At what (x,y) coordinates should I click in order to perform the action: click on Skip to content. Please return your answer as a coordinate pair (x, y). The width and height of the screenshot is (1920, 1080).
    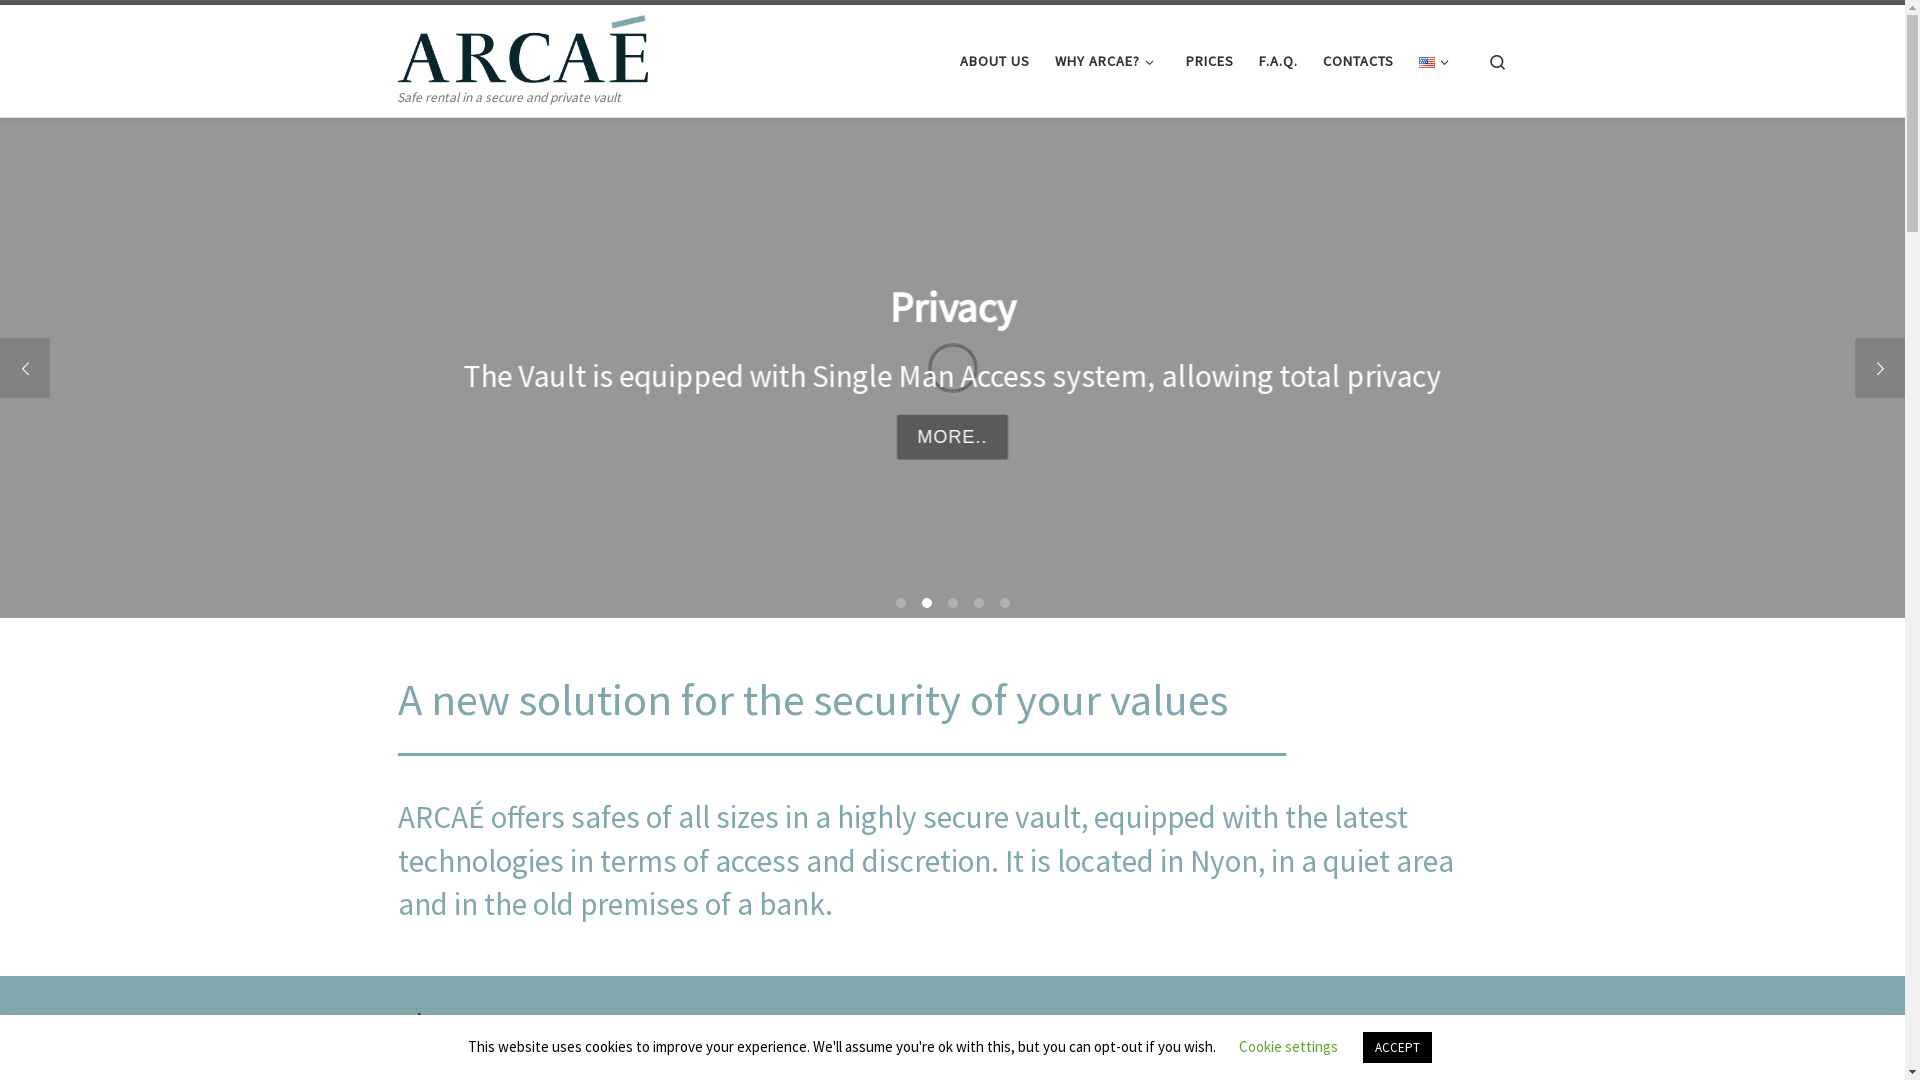
    Looking at the image, I should click on (76, 28).